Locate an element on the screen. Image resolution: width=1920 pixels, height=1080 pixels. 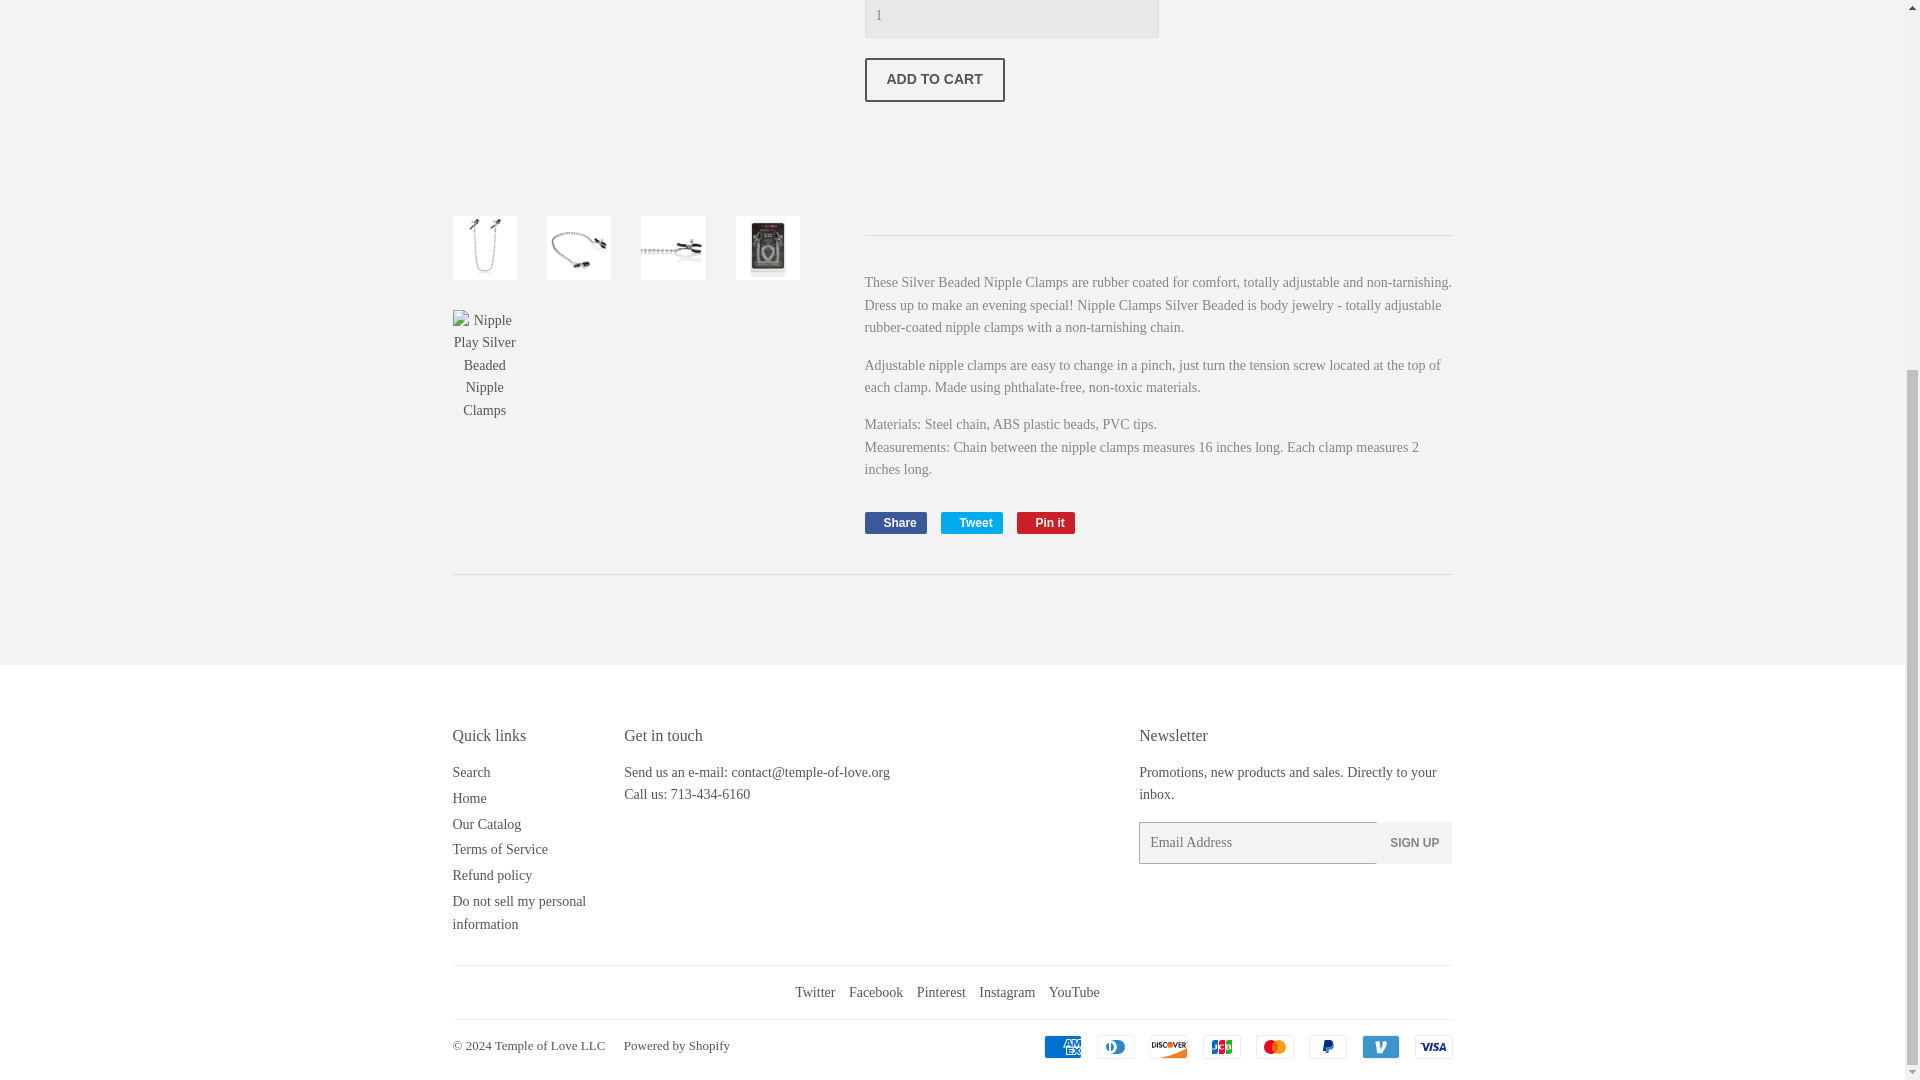
Venmo is located at coordinates (1380, 1046).